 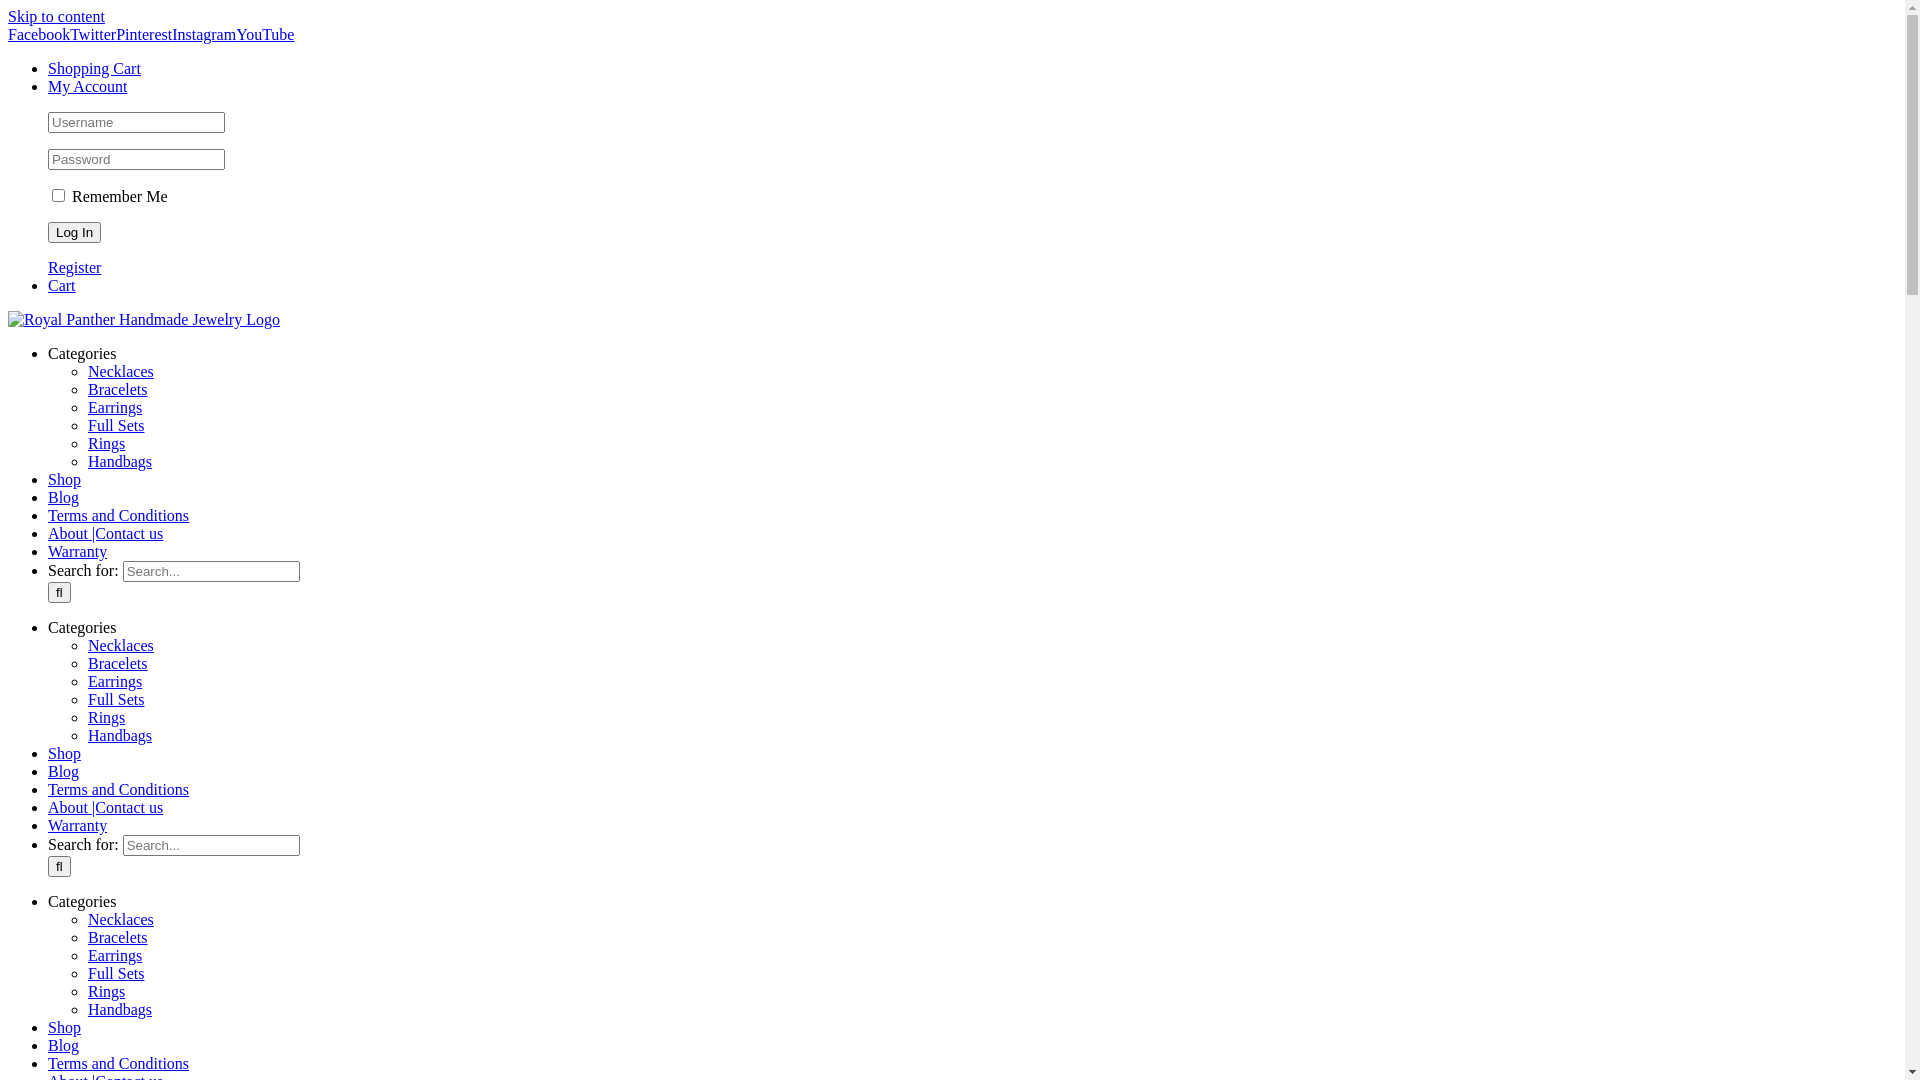 I want to click on Earrings, so click(x=115, y=464).